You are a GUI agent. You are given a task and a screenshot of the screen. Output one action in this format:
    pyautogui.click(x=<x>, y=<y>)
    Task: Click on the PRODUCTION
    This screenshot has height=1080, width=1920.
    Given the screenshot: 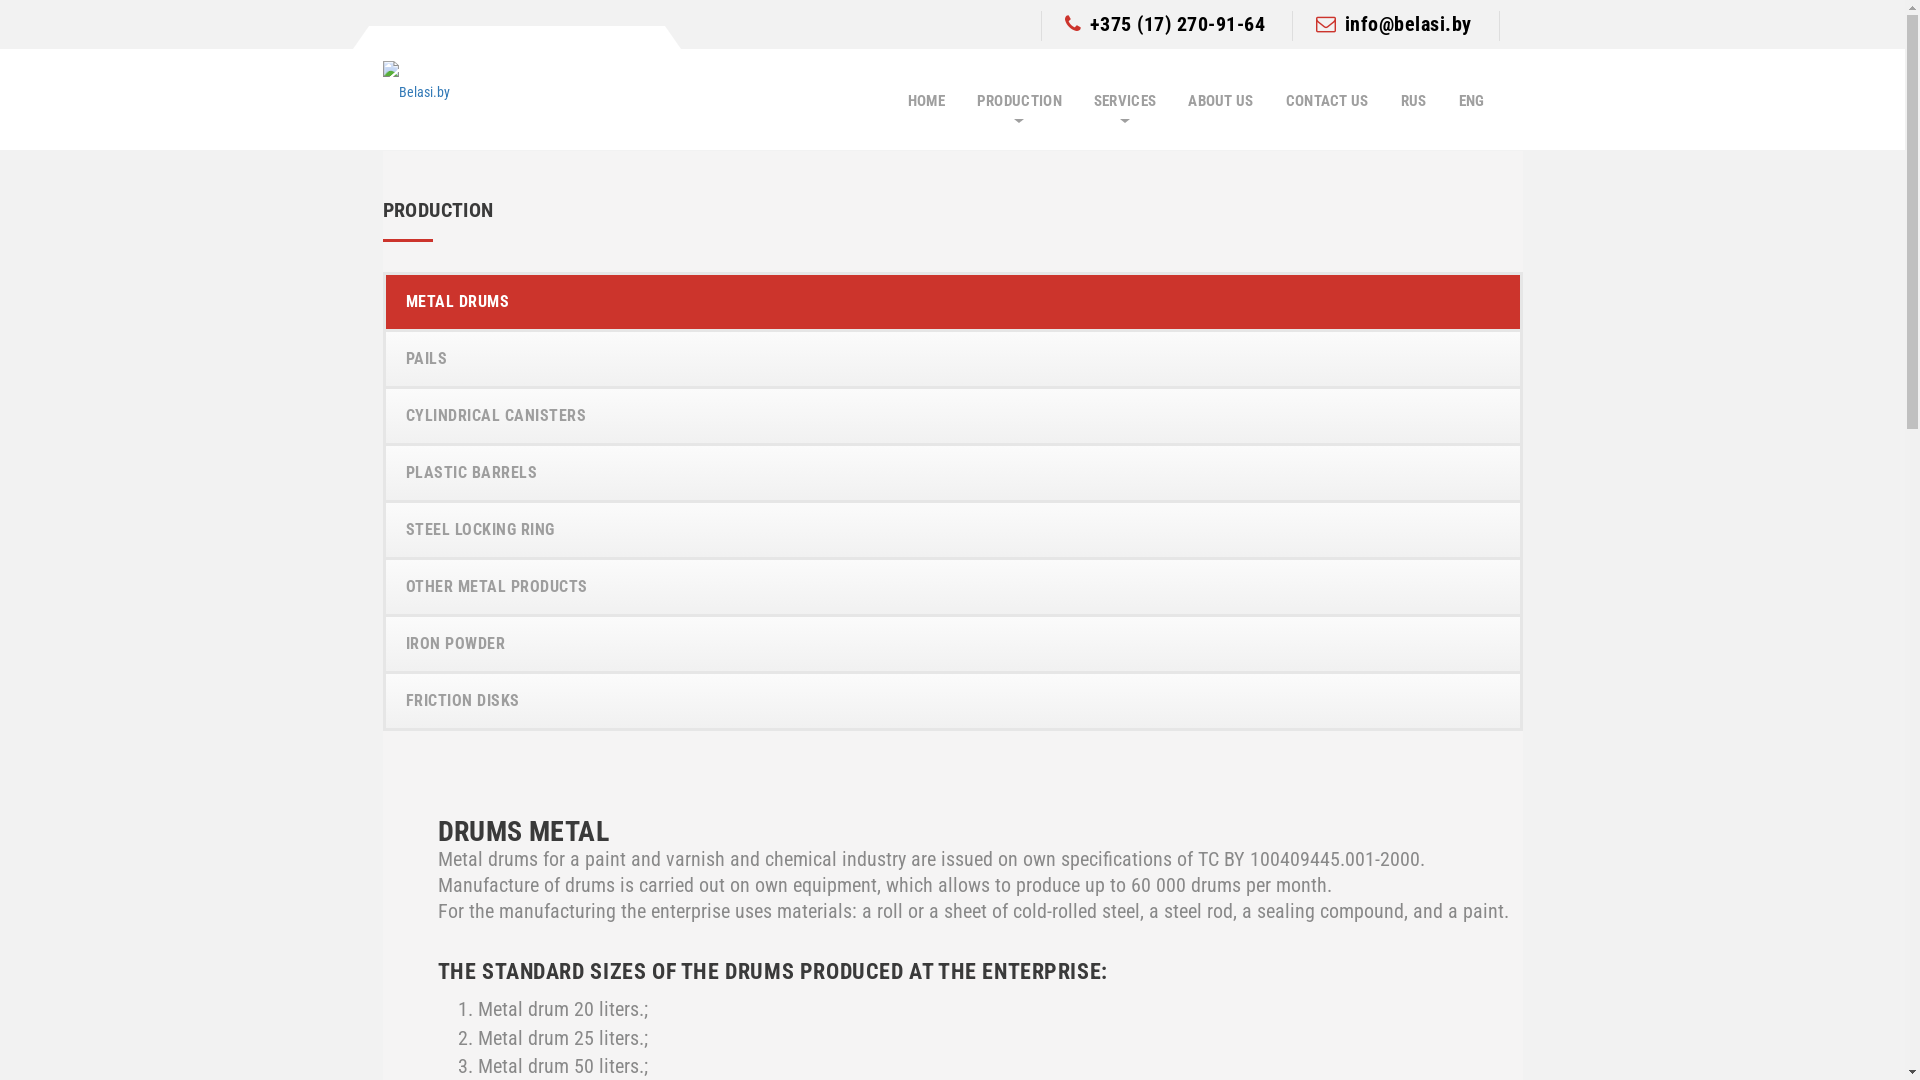 What is the action you would take?
    pyautogui.click(x=1020, y=102)
    